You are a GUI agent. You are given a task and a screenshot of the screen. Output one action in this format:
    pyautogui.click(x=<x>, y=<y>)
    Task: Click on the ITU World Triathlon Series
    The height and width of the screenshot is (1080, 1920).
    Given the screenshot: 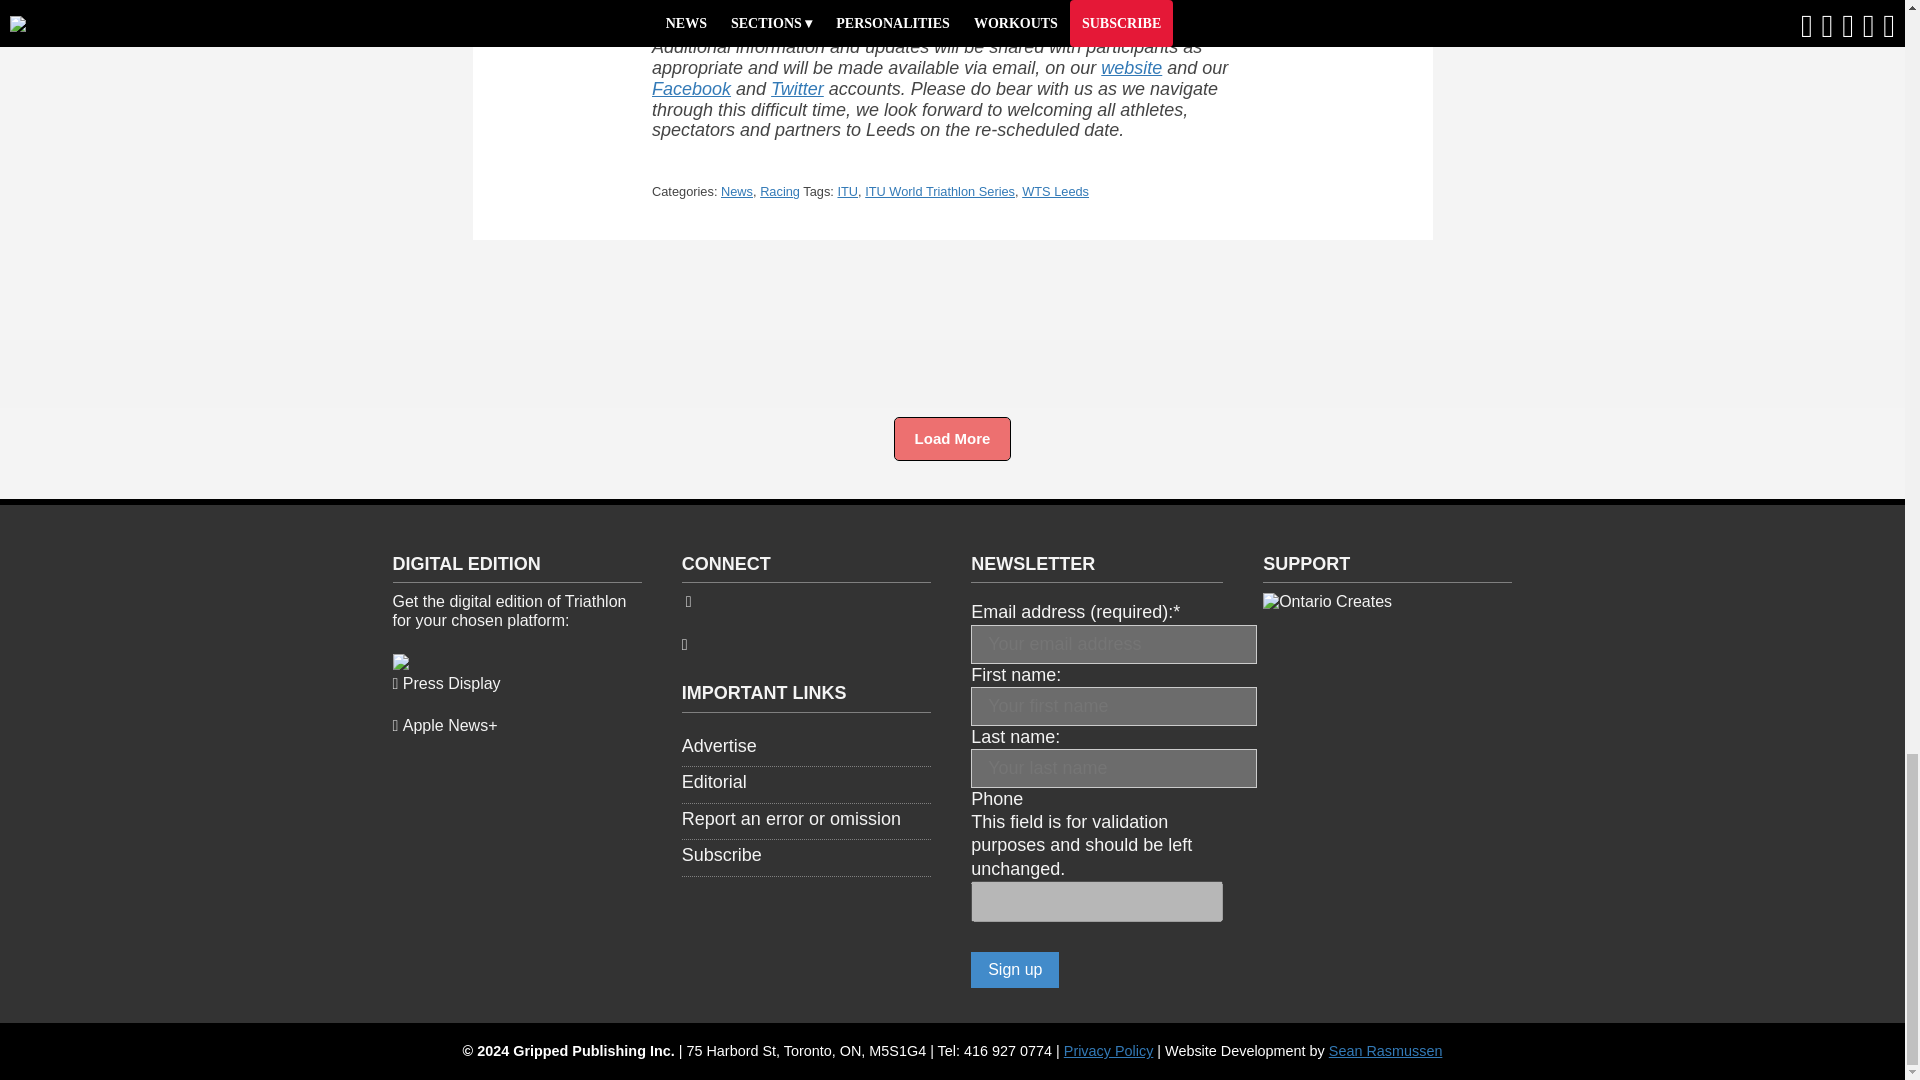 What is the action you would take?
    pyautogui.click(x=940, y=190)
    